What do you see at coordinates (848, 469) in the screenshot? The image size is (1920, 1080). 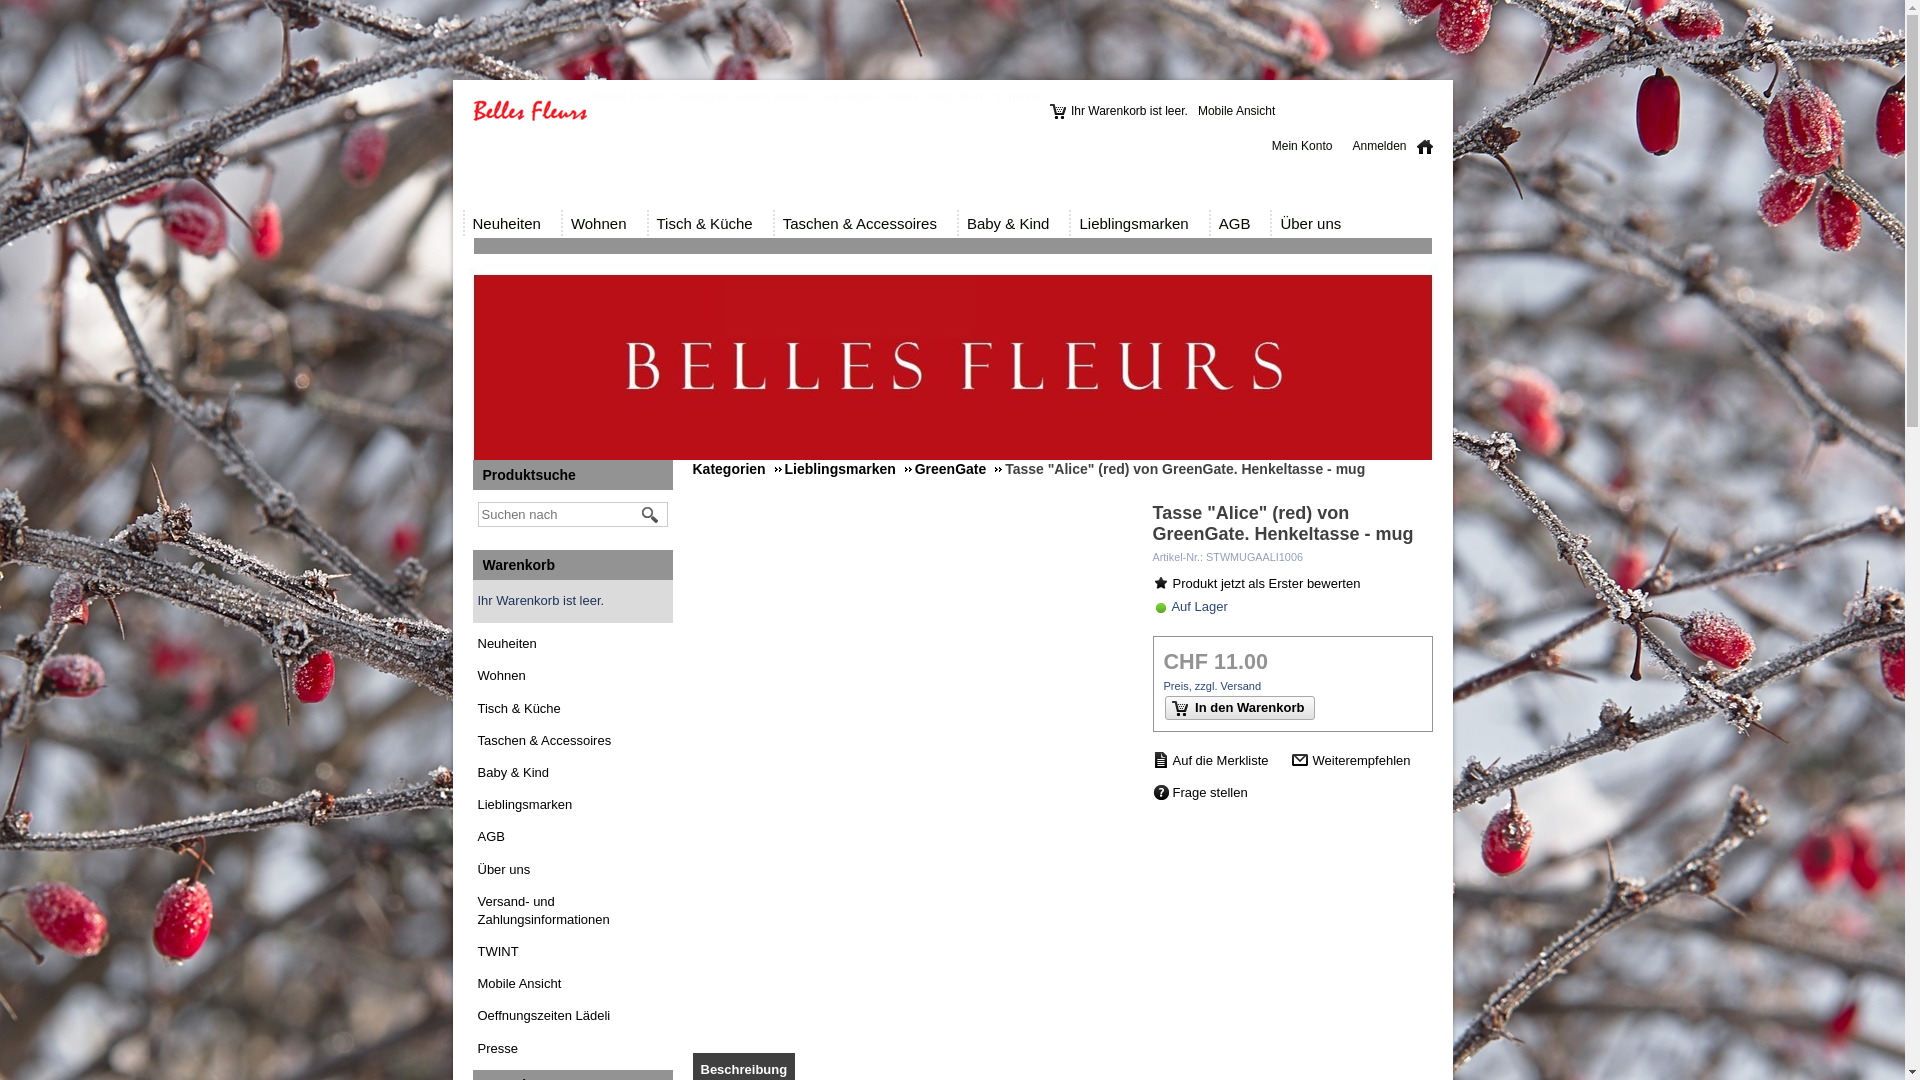 I see `Lieblingsmarken` at bounding box center [848, 469].